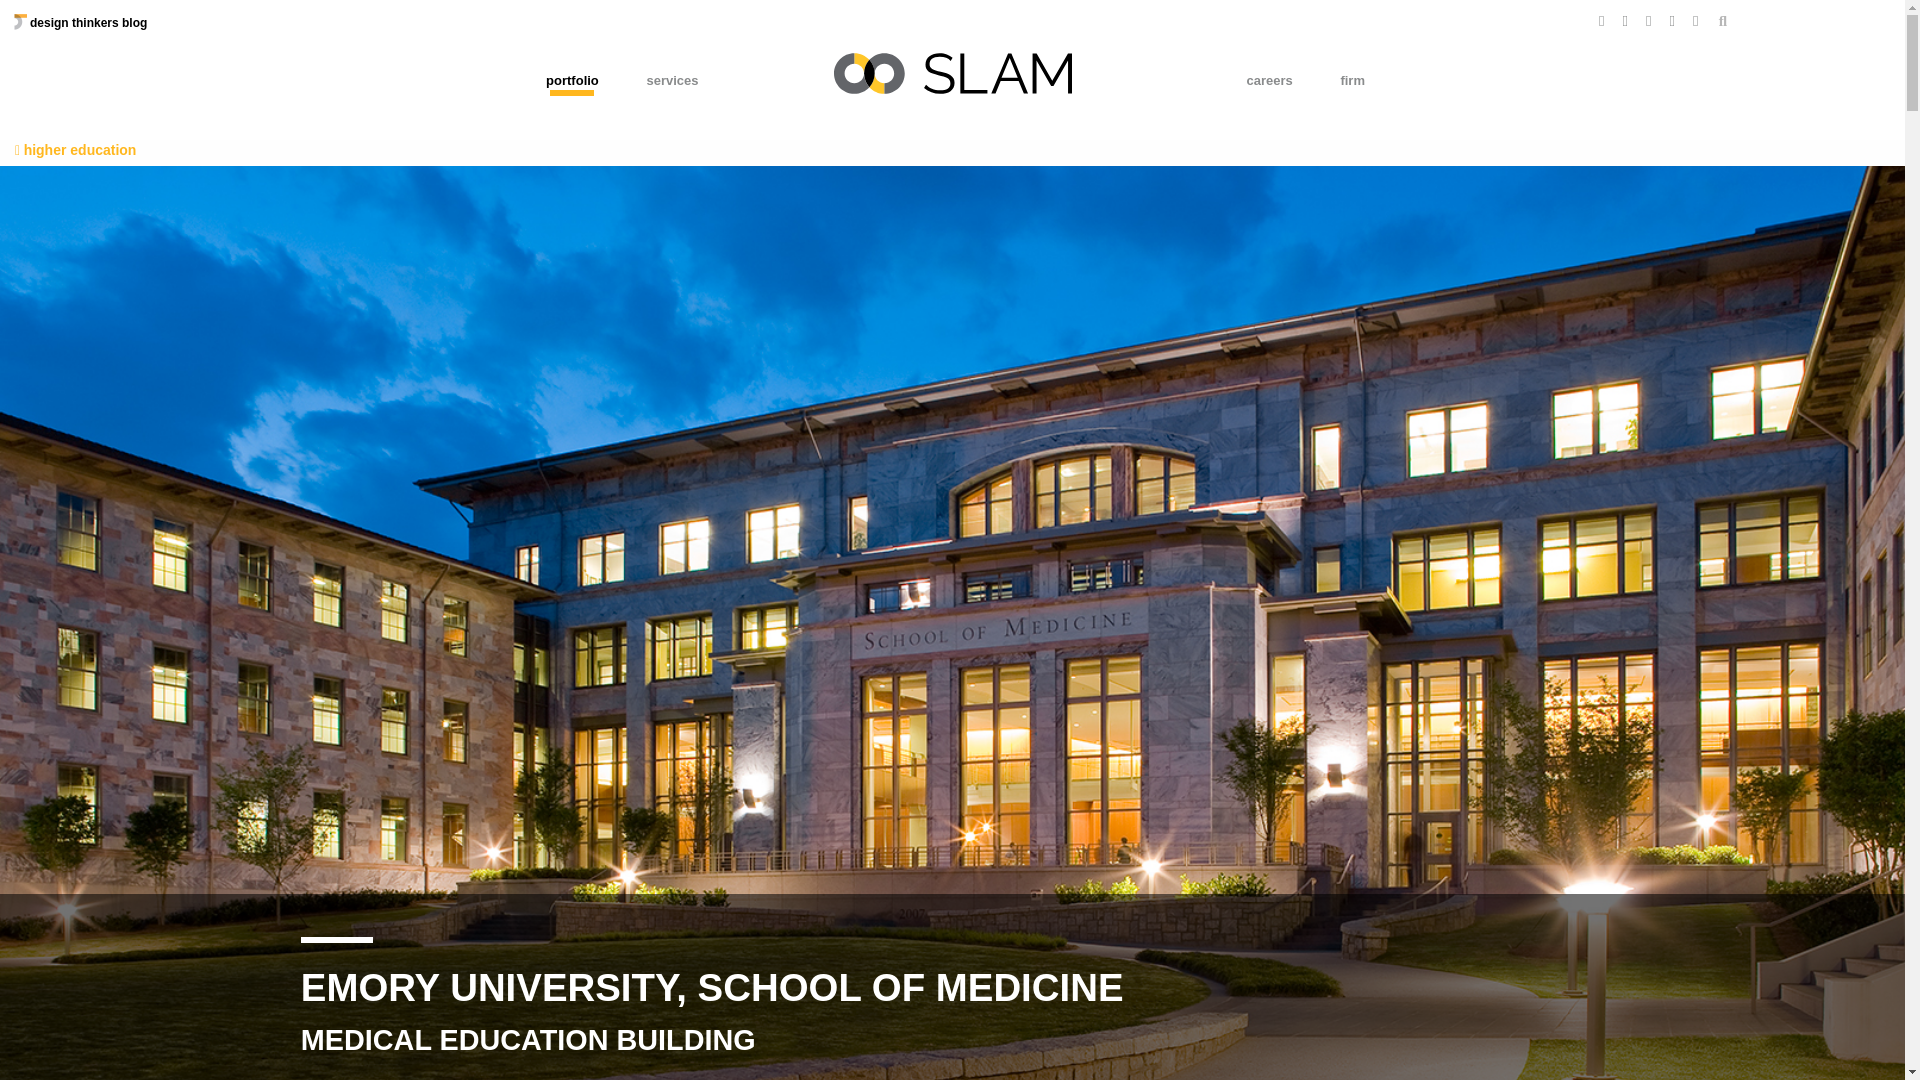 This screenshot has width=1920, height=1080. I want to click on Vimeo, so click(1695, 20).